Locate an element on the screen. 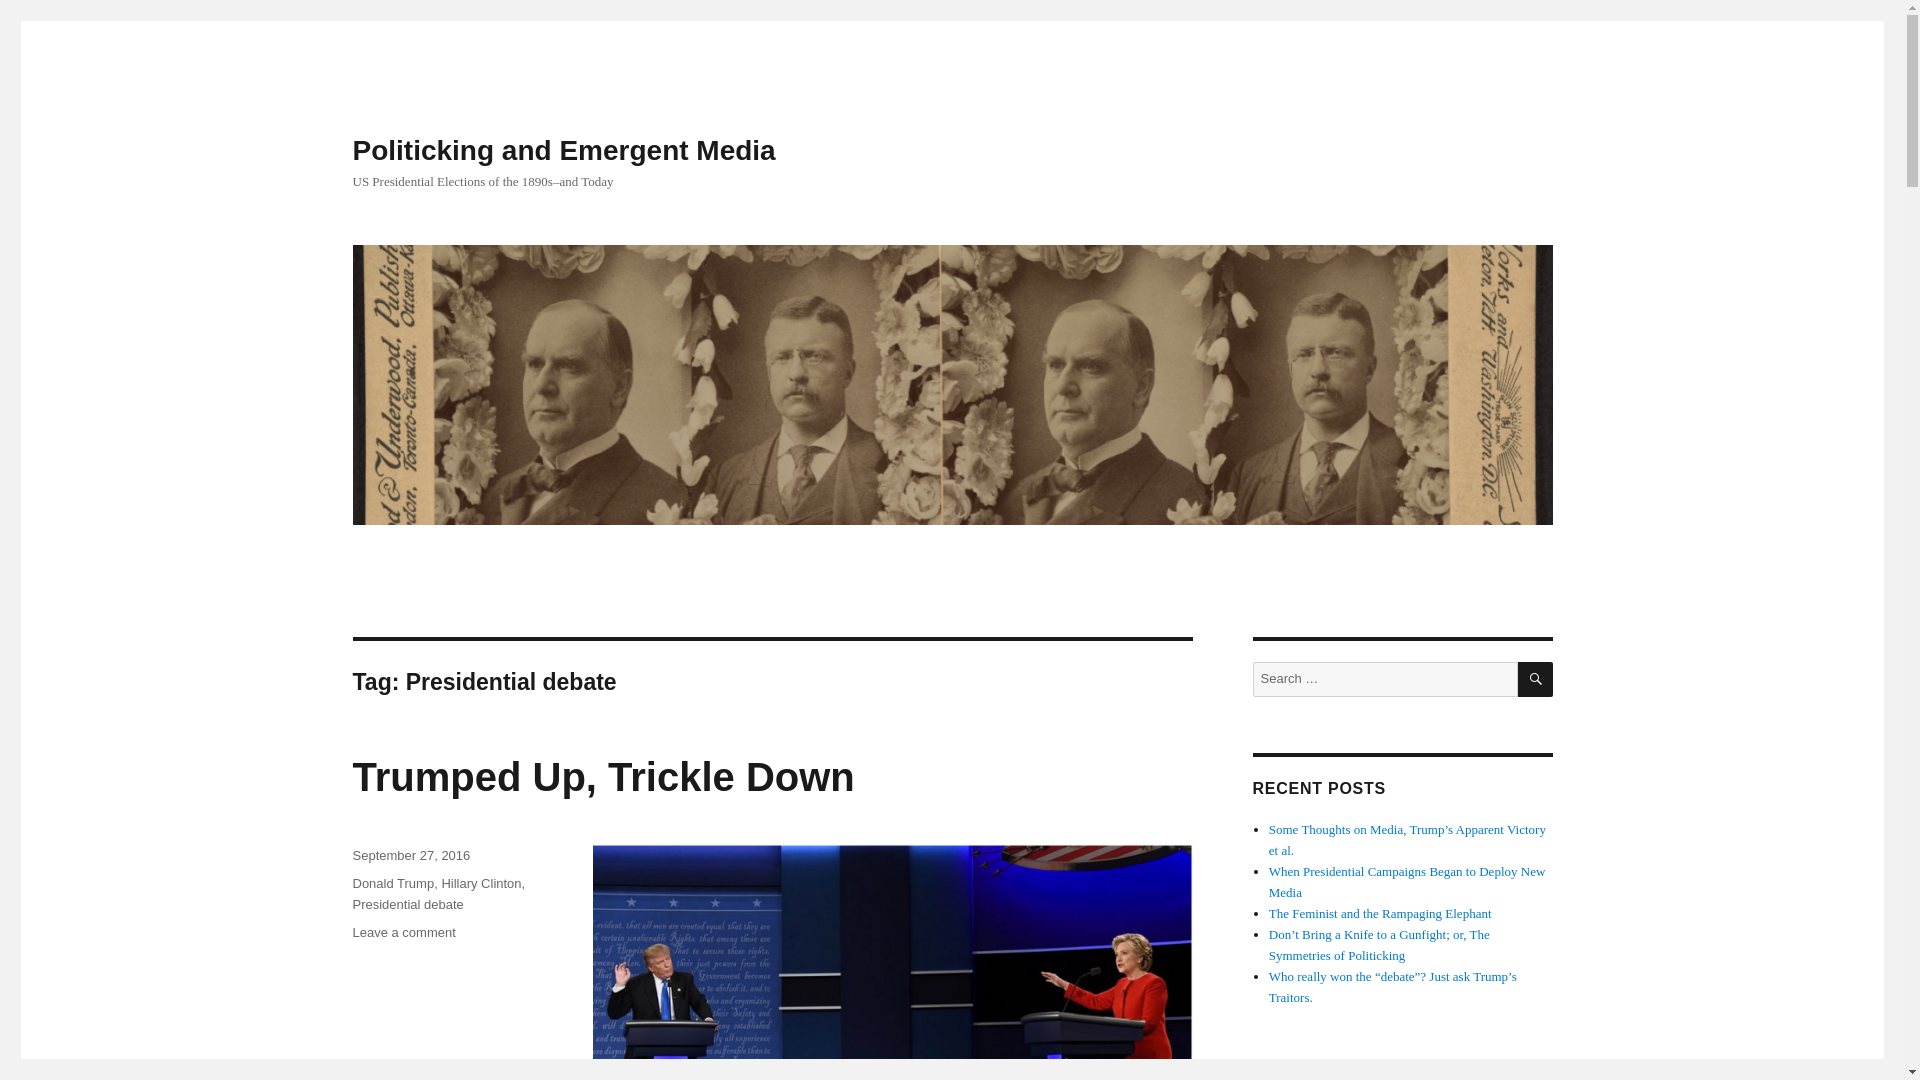 The image size is (1920, 1080). Donald Trump is located at coordinates (410, 854).